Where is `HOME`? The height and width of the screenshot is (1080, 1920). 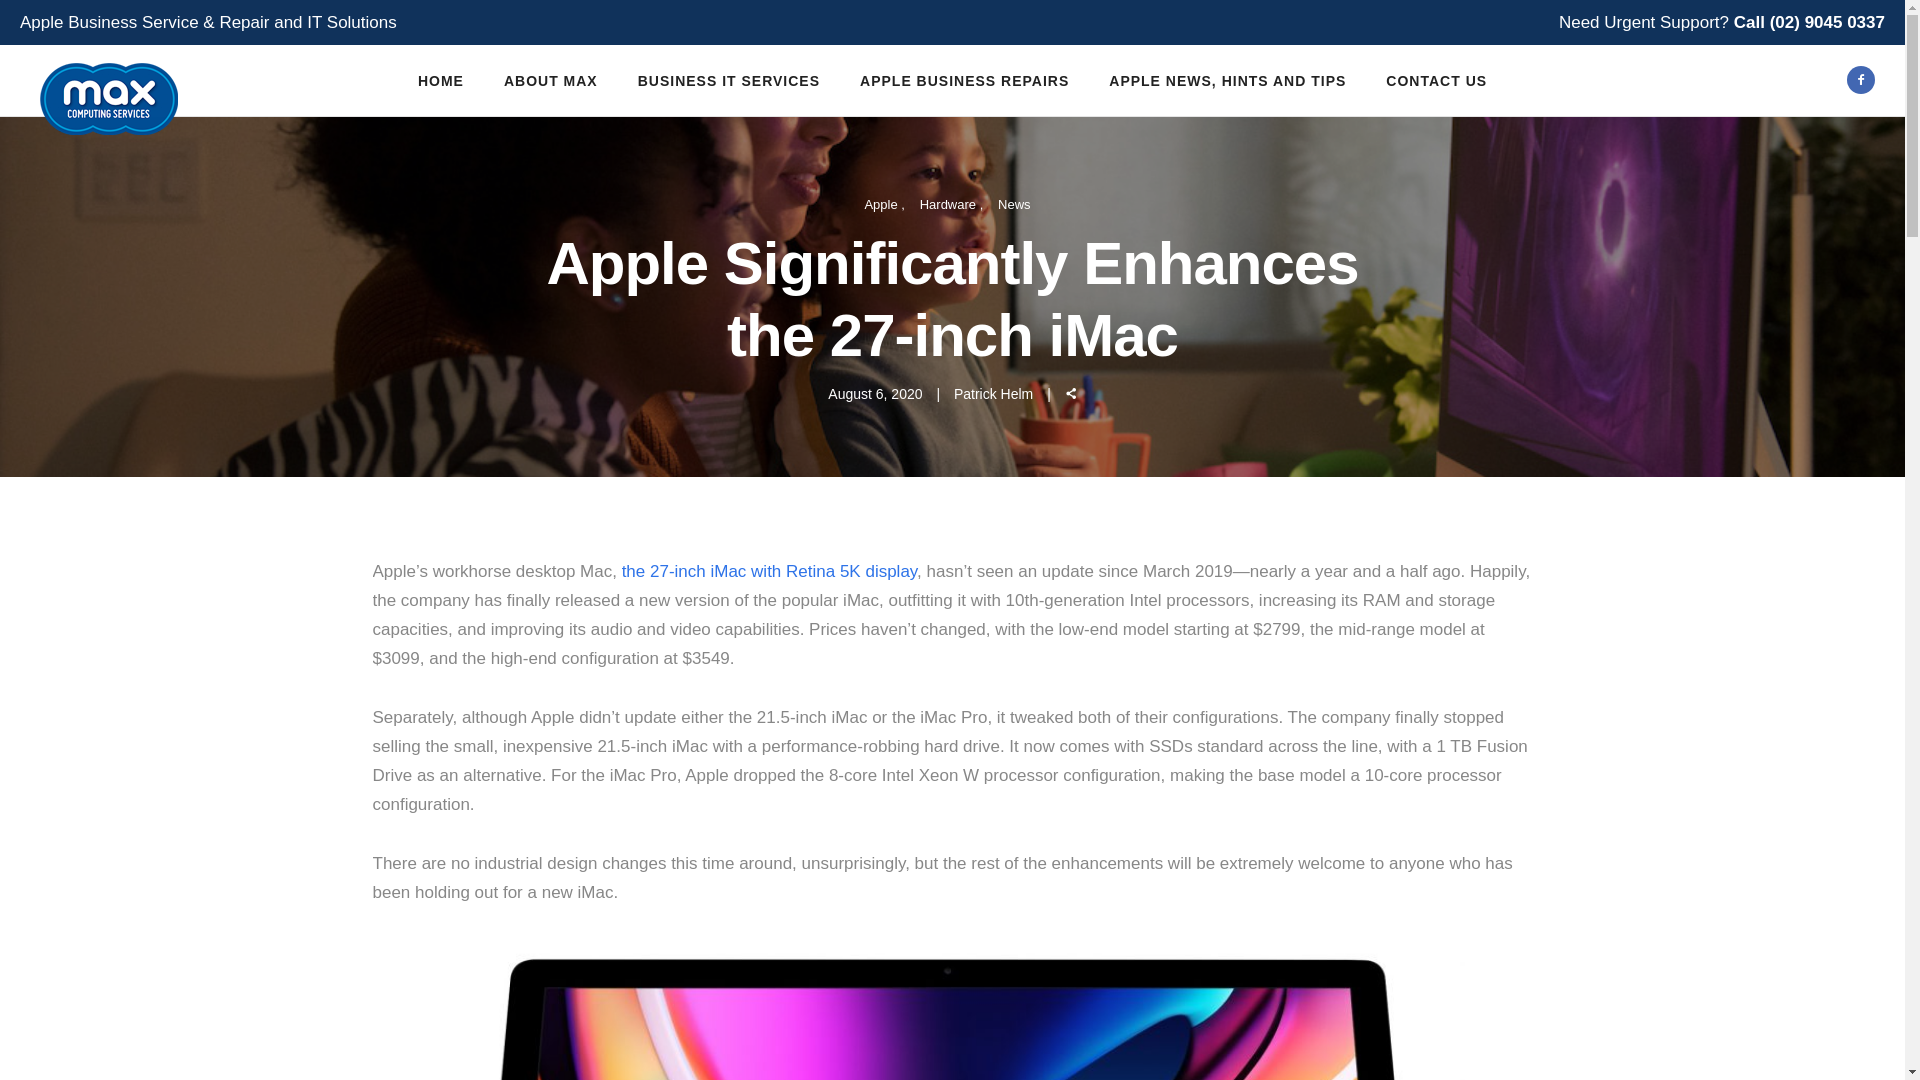 HOME is located at coordinates (441, 81).